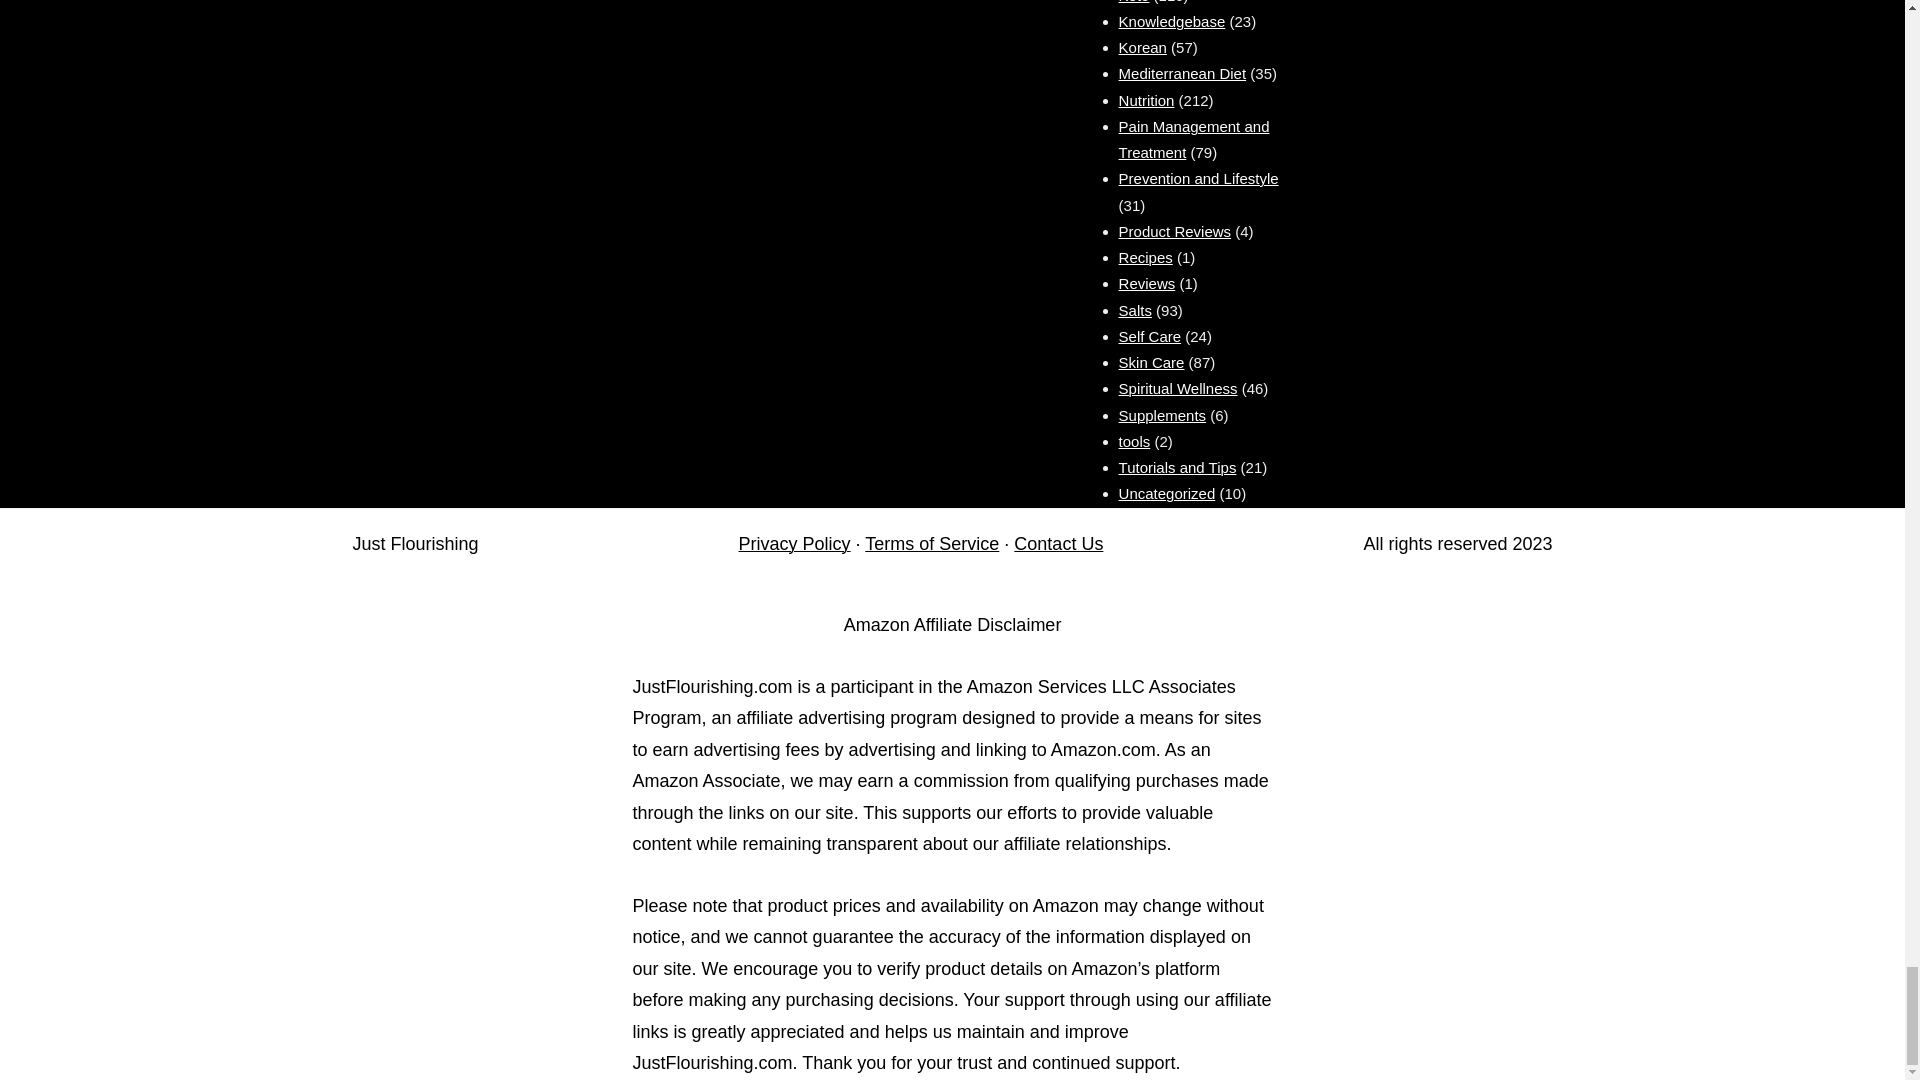  Describe the element at coordinates (1172, 21) in the screenshot. I see `Knowledgebase` at that location.